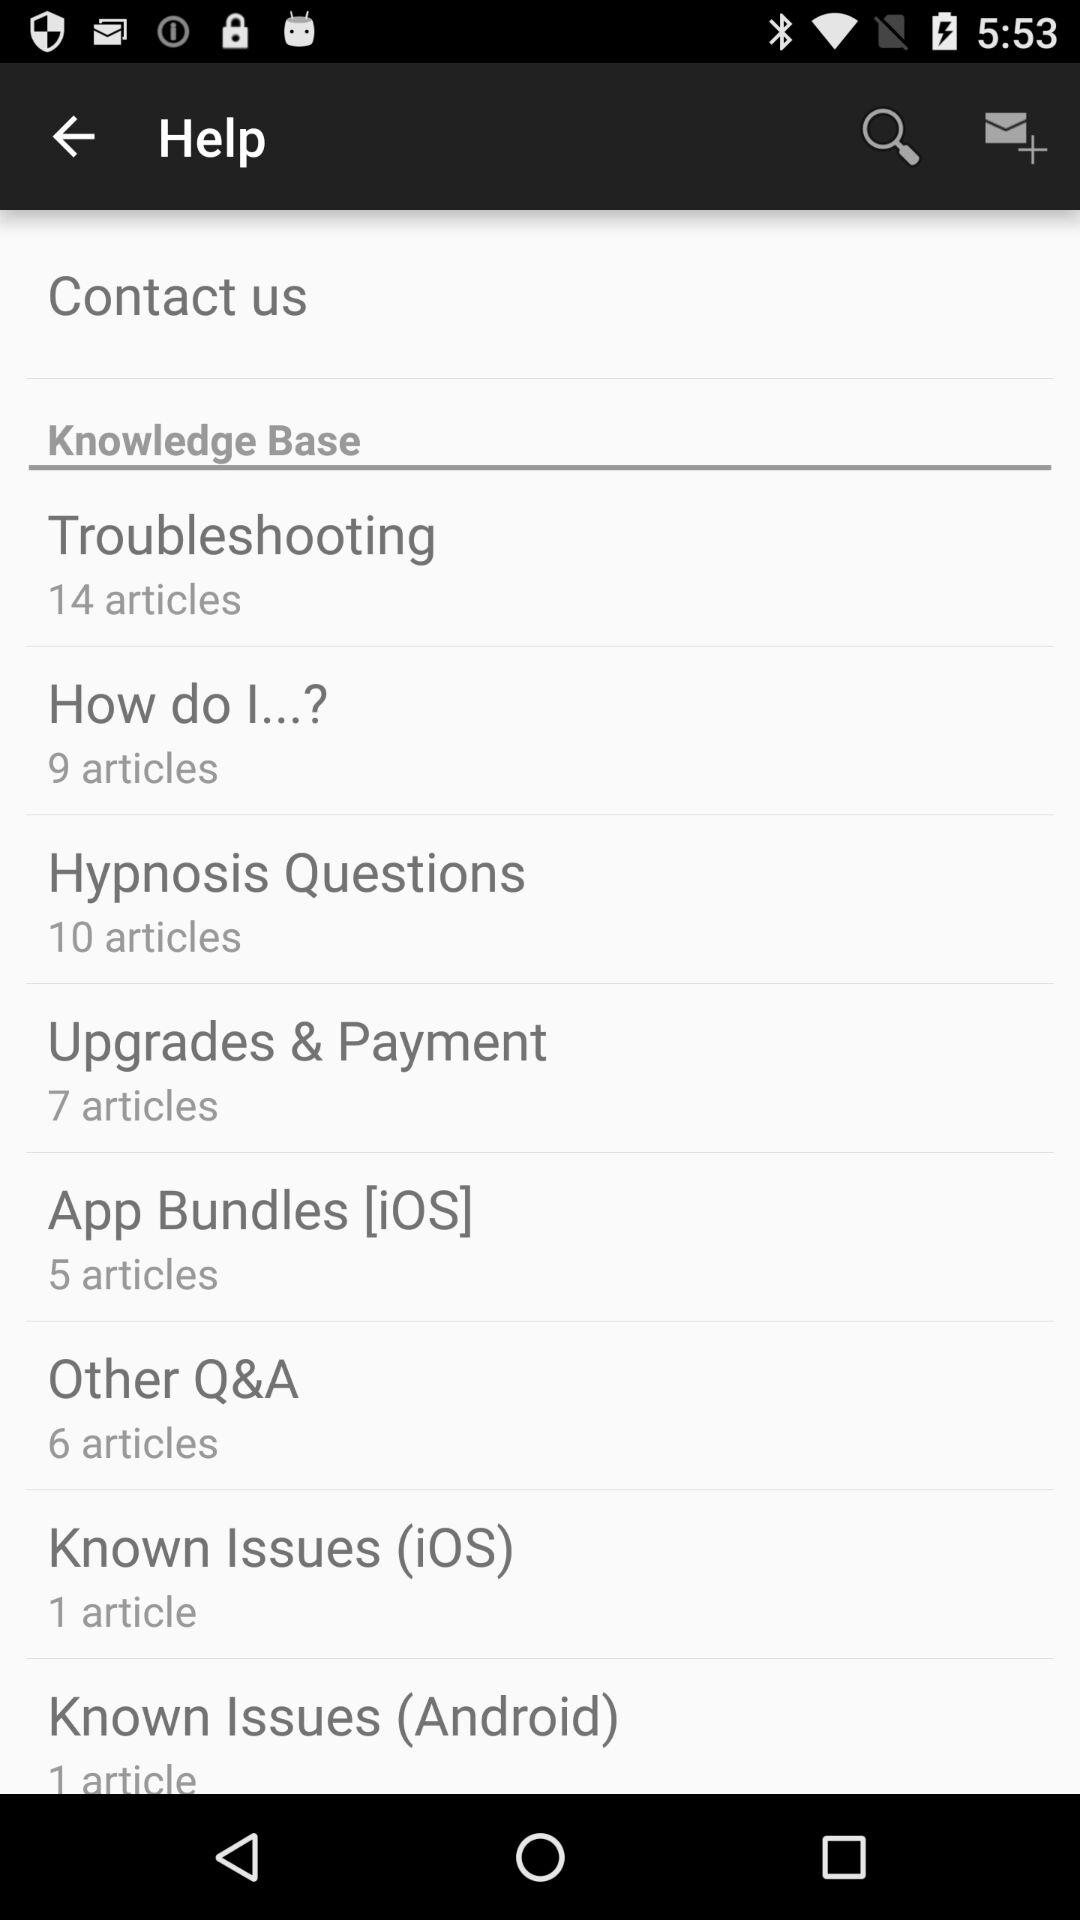 The width and height of the screenshot is (1080, 1920). I want to click on choose item to the right of the help icon, so click(890, 136).